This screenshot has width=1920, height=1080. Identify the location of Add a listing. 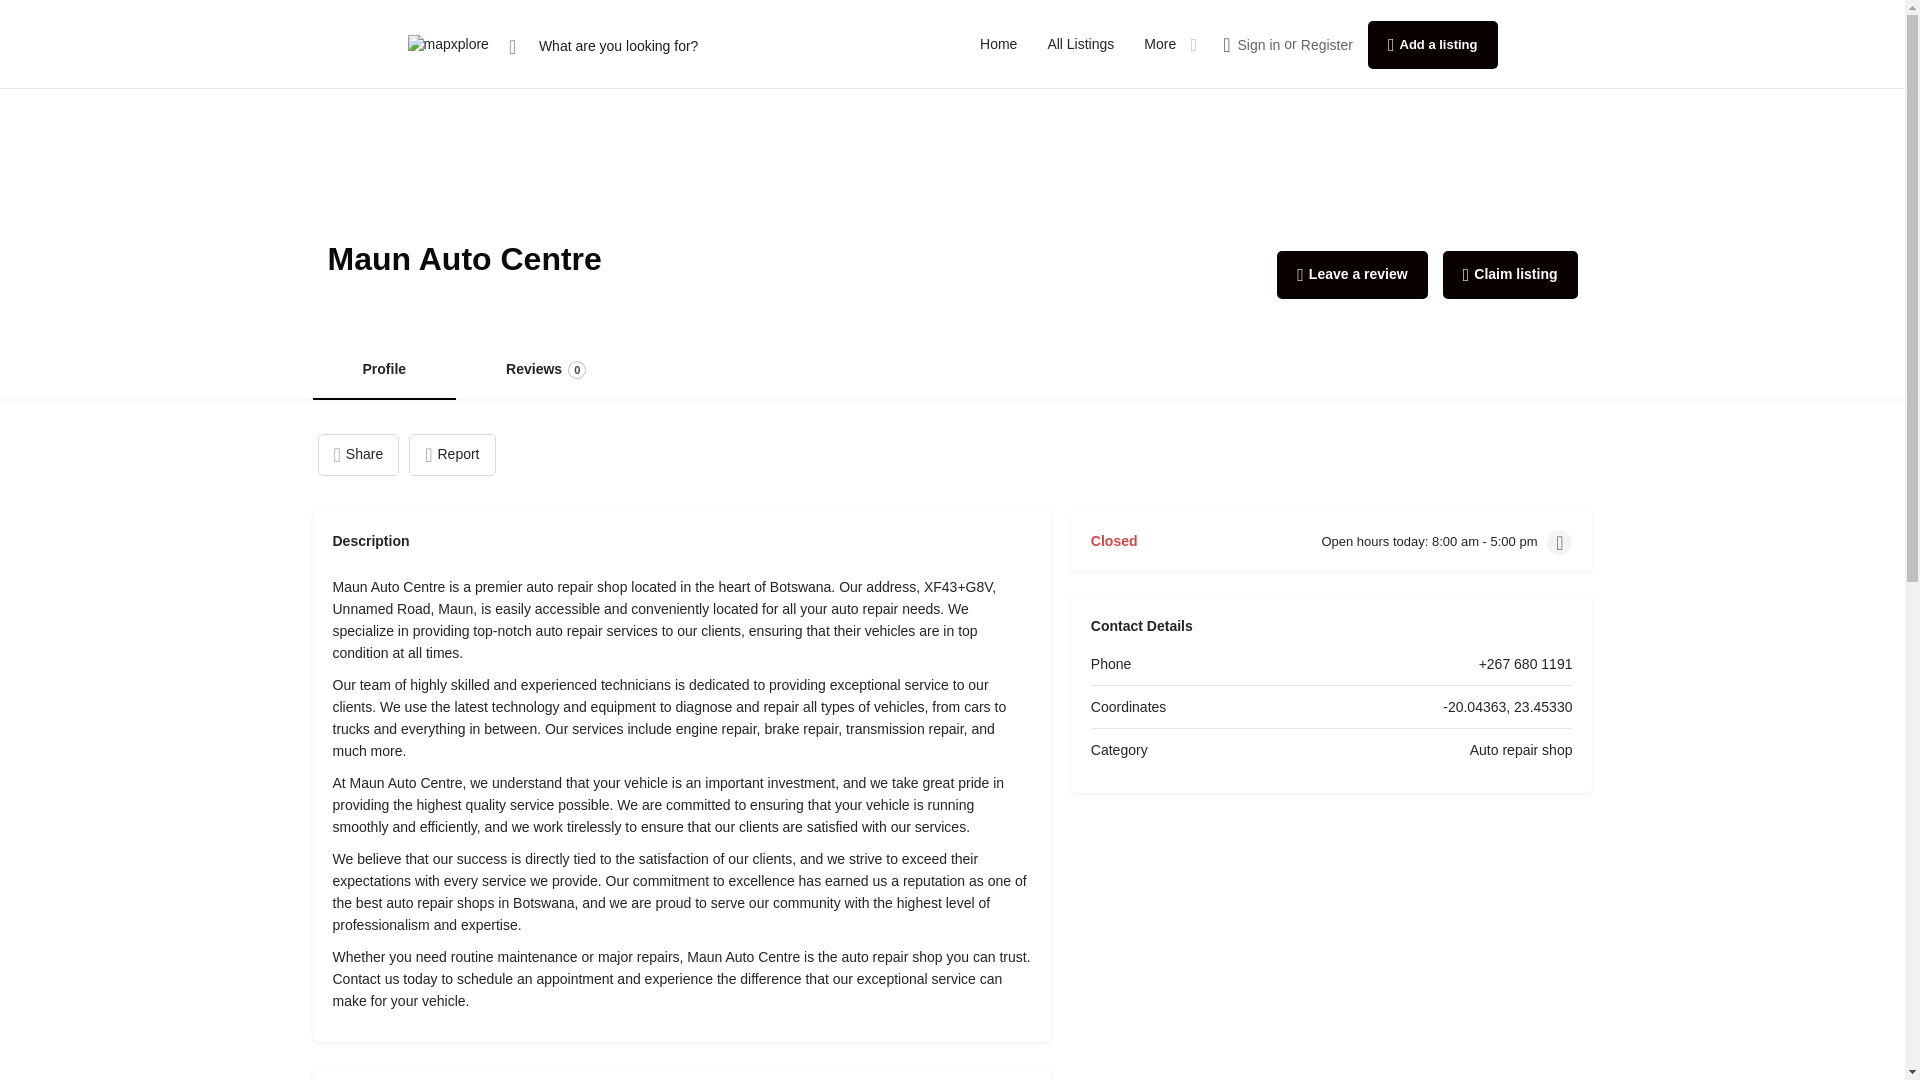
(1160, 44).